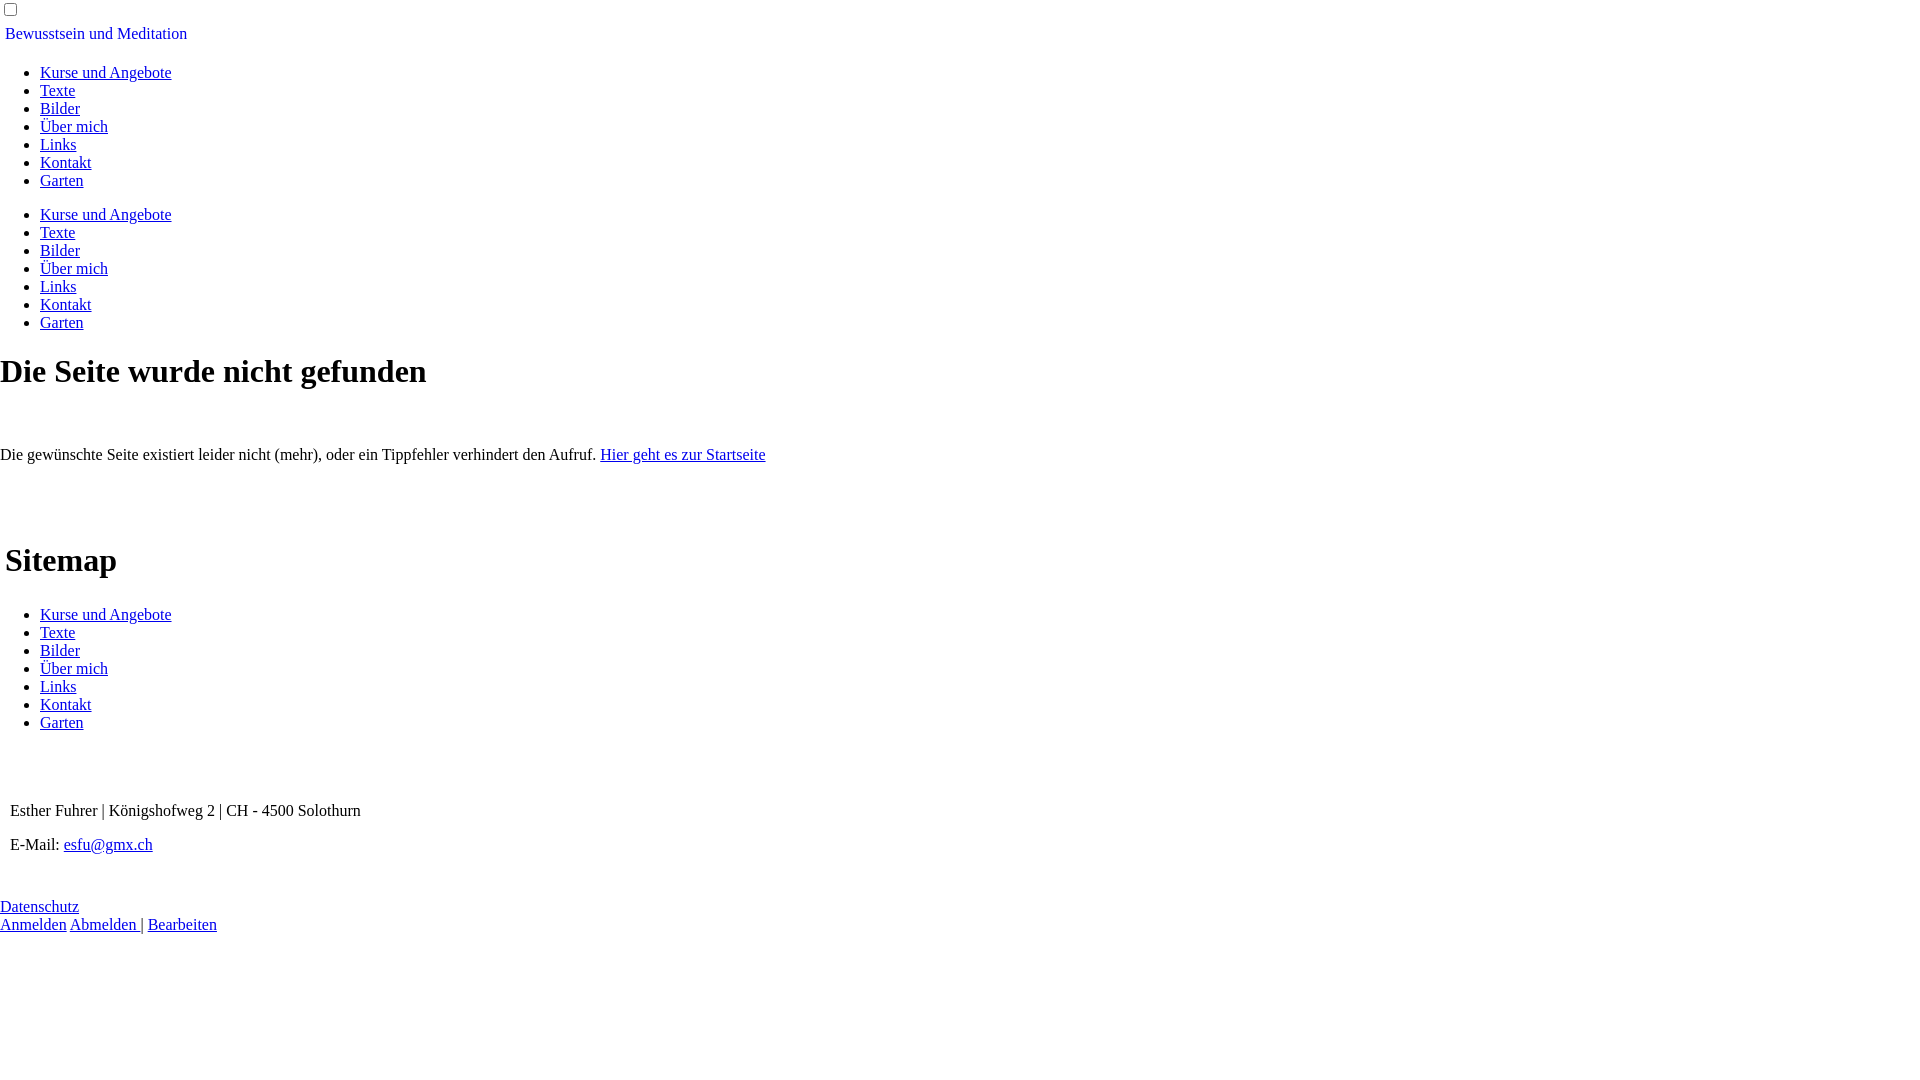 The width and height of the screenshot is (1920, 1080). I want to click on Anmelden, so click(34, 924).